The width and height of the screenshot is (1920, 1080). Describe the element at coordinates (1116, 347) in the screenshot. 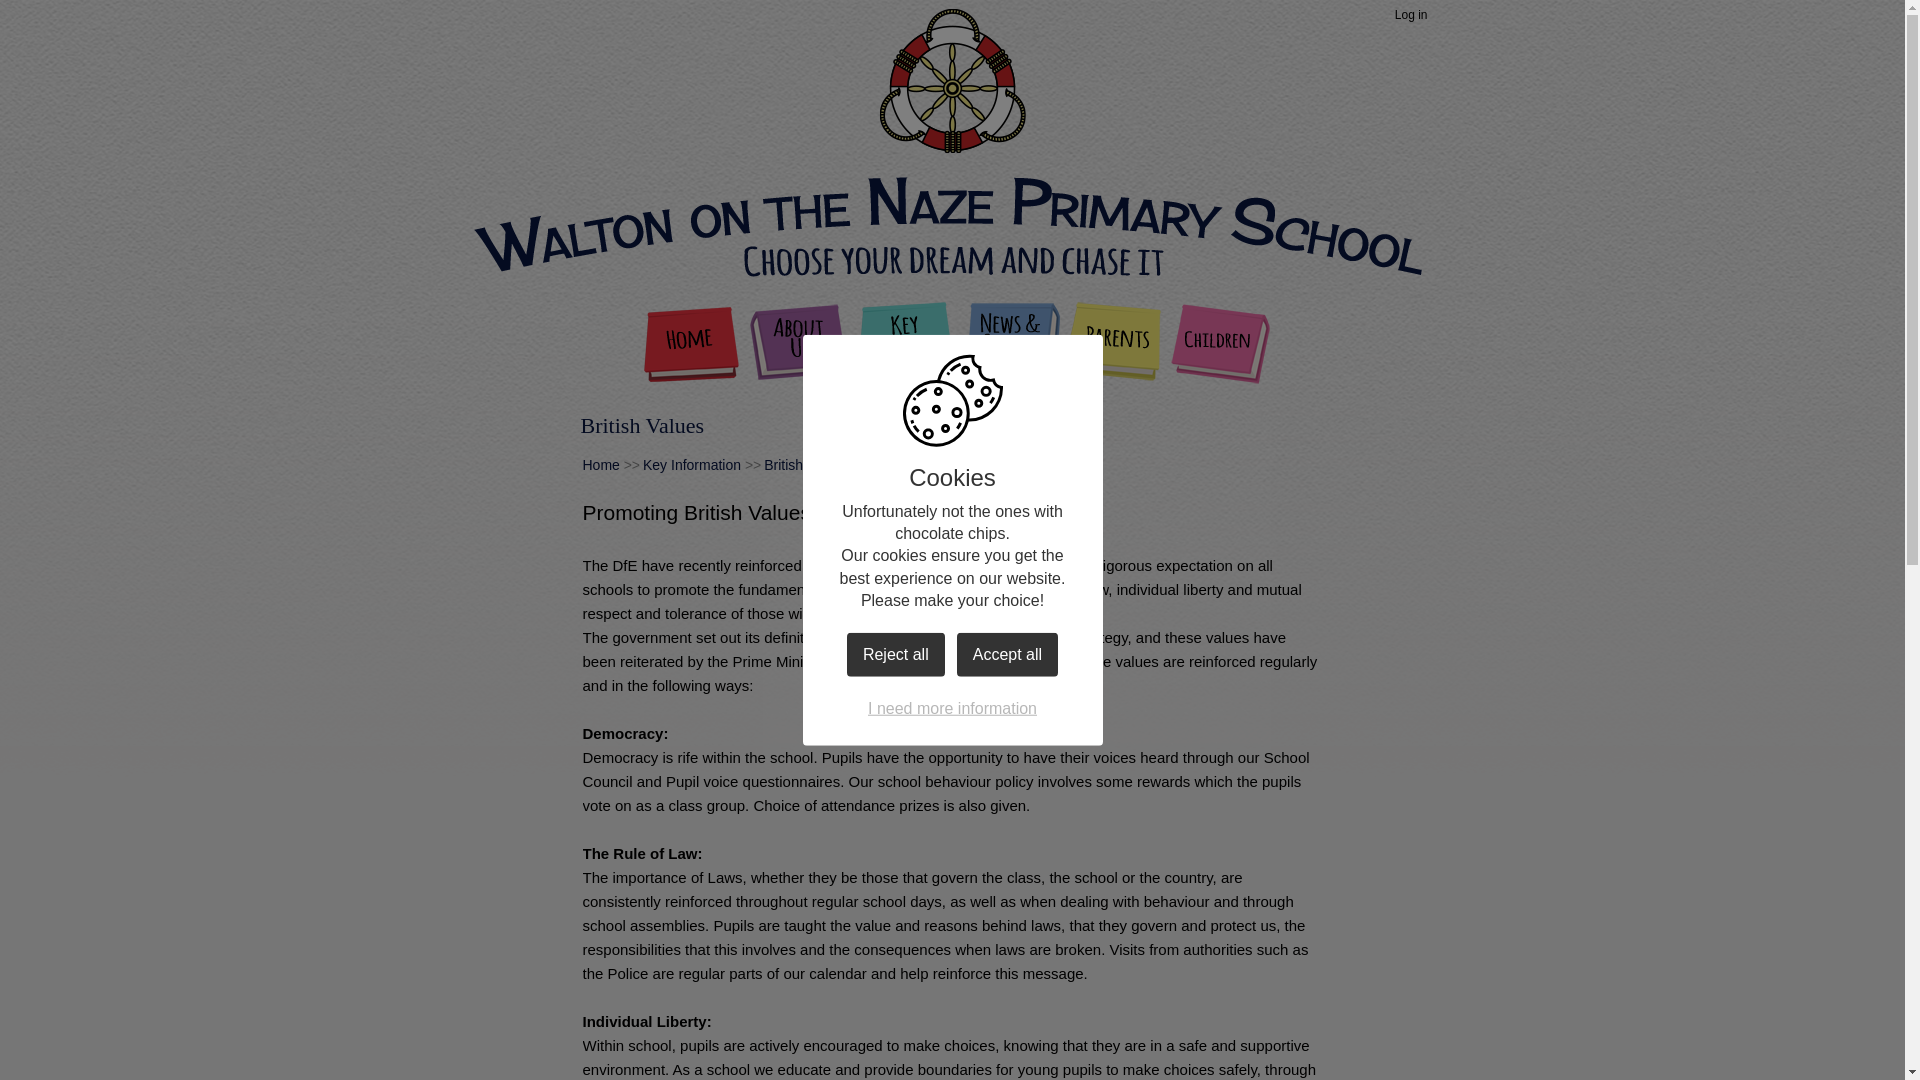

I see `Parents` at that location.